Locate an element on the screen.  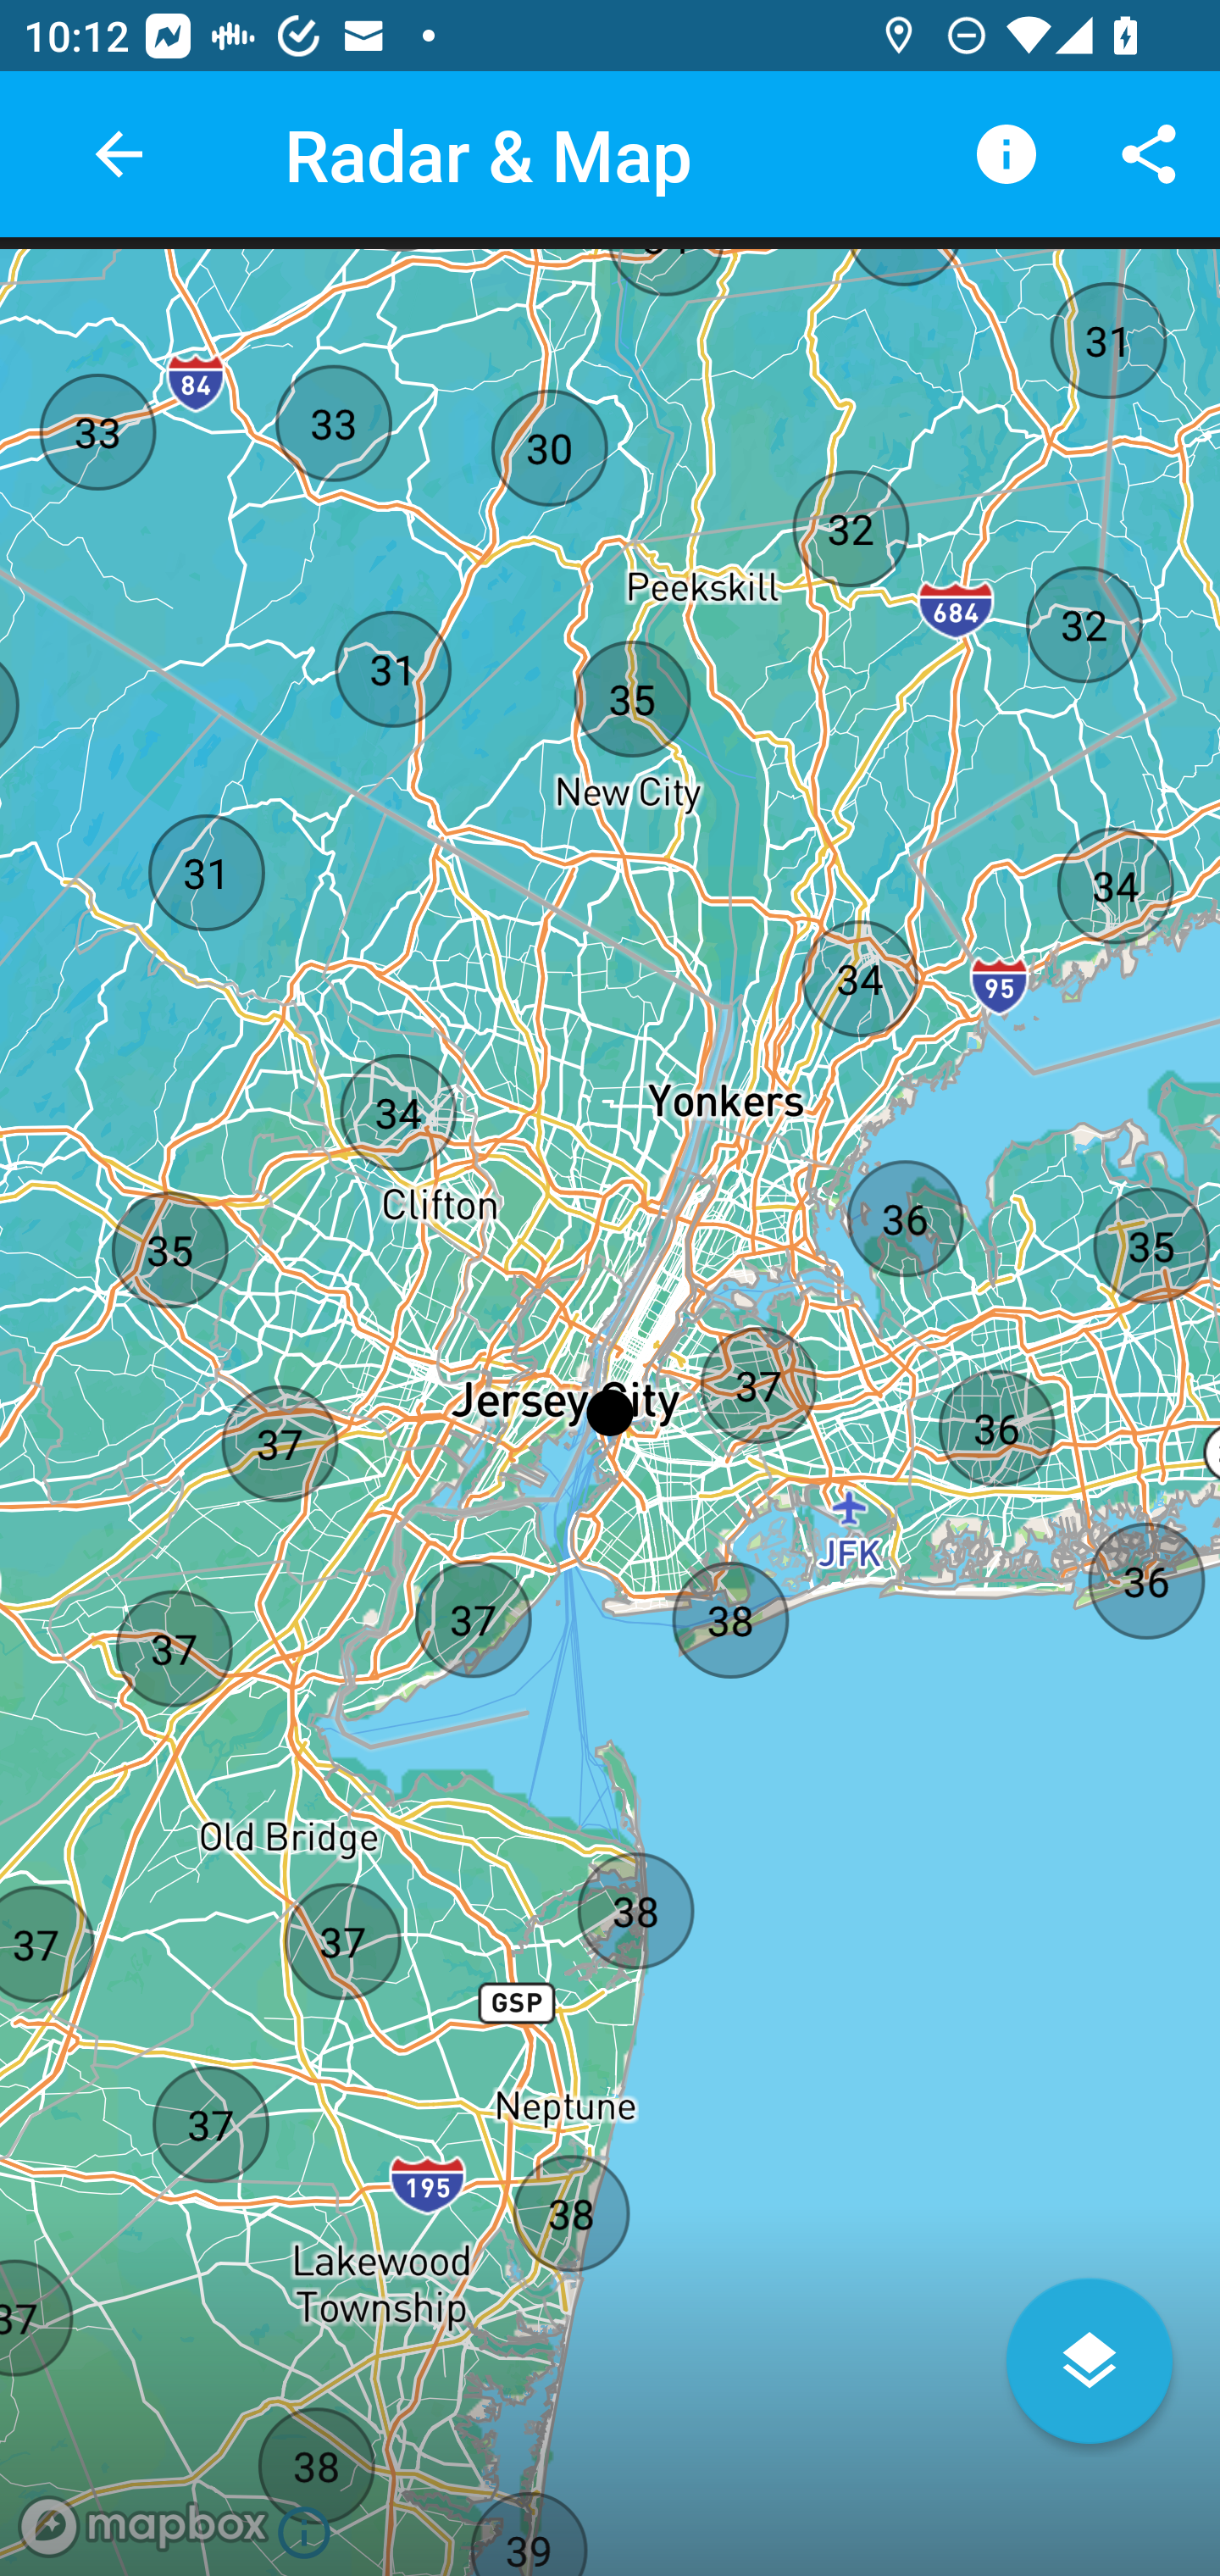
Open layers menu. is located at coordinates (1090, 2361).